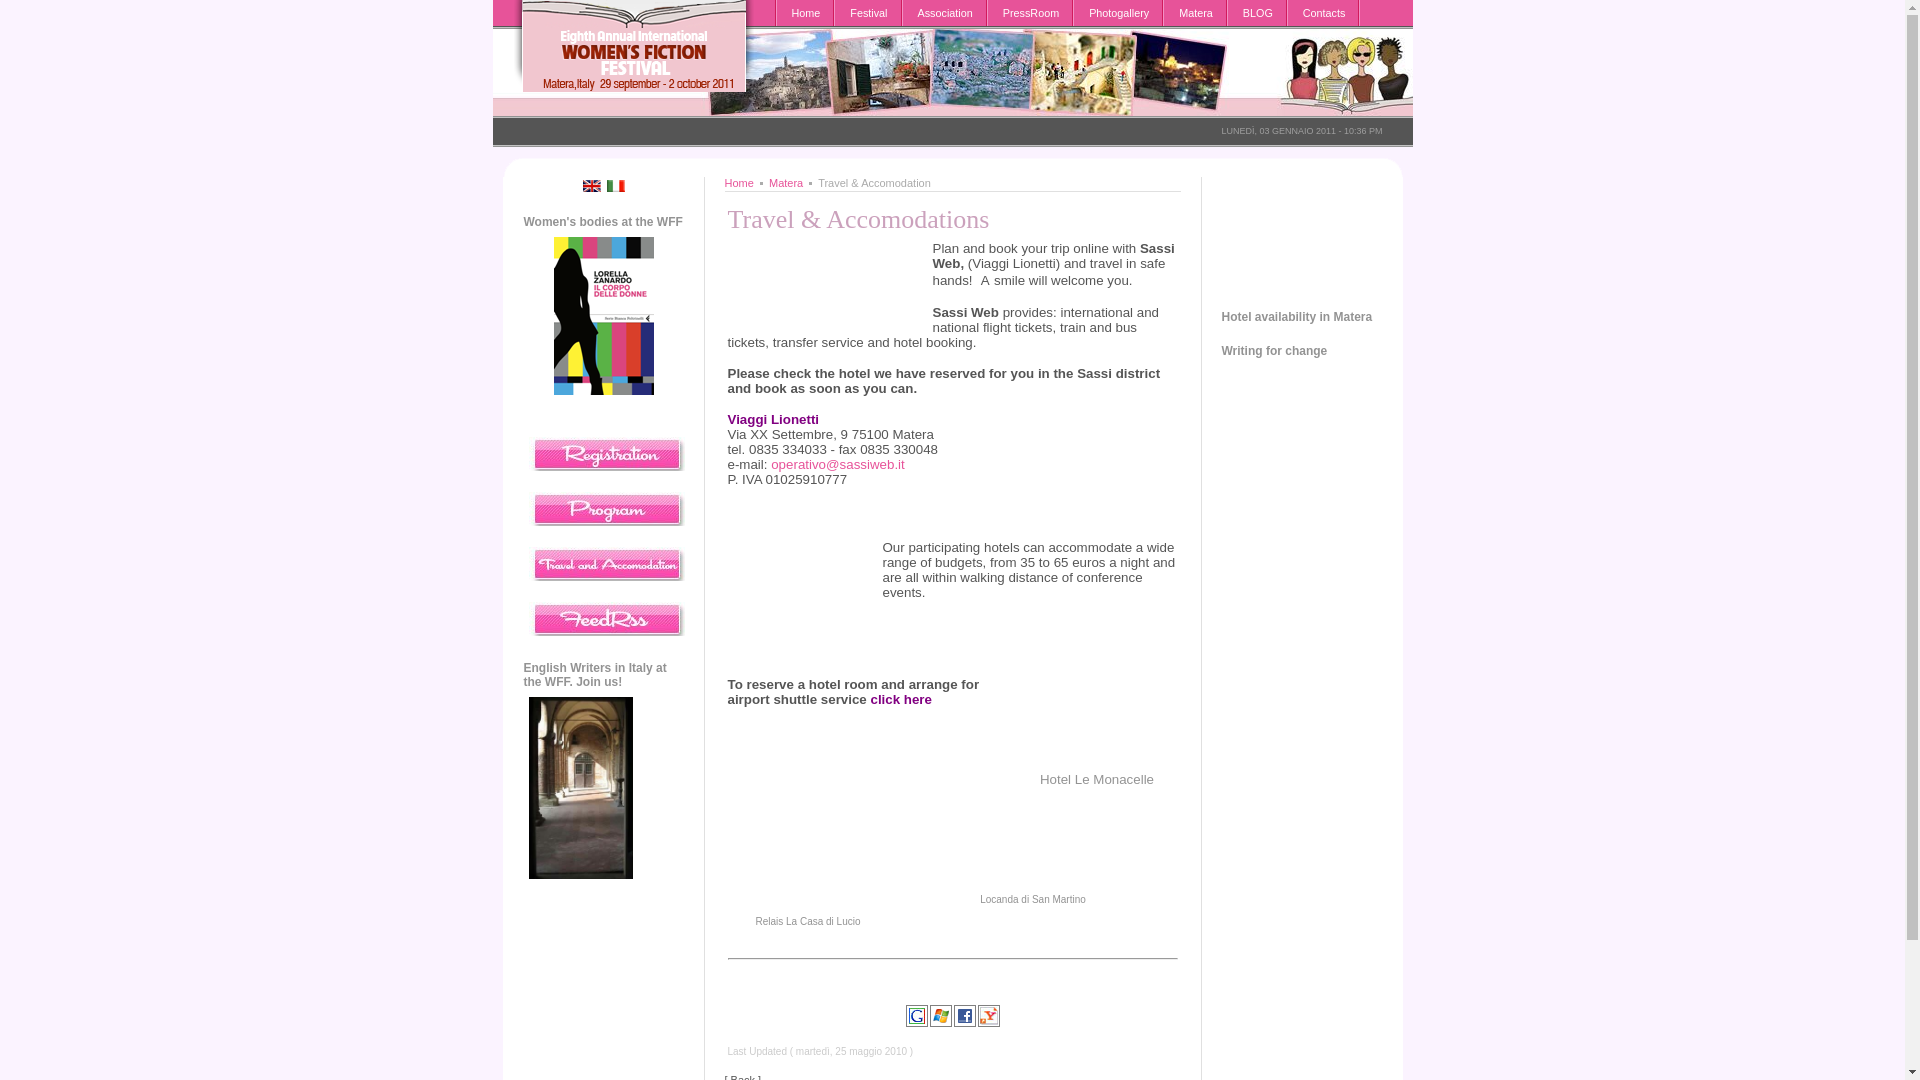 This screenshot has width=1920, height=1080. Describe the element at coordinates (964, 1016) in the screenshot. I see `Facebook!` at that location.